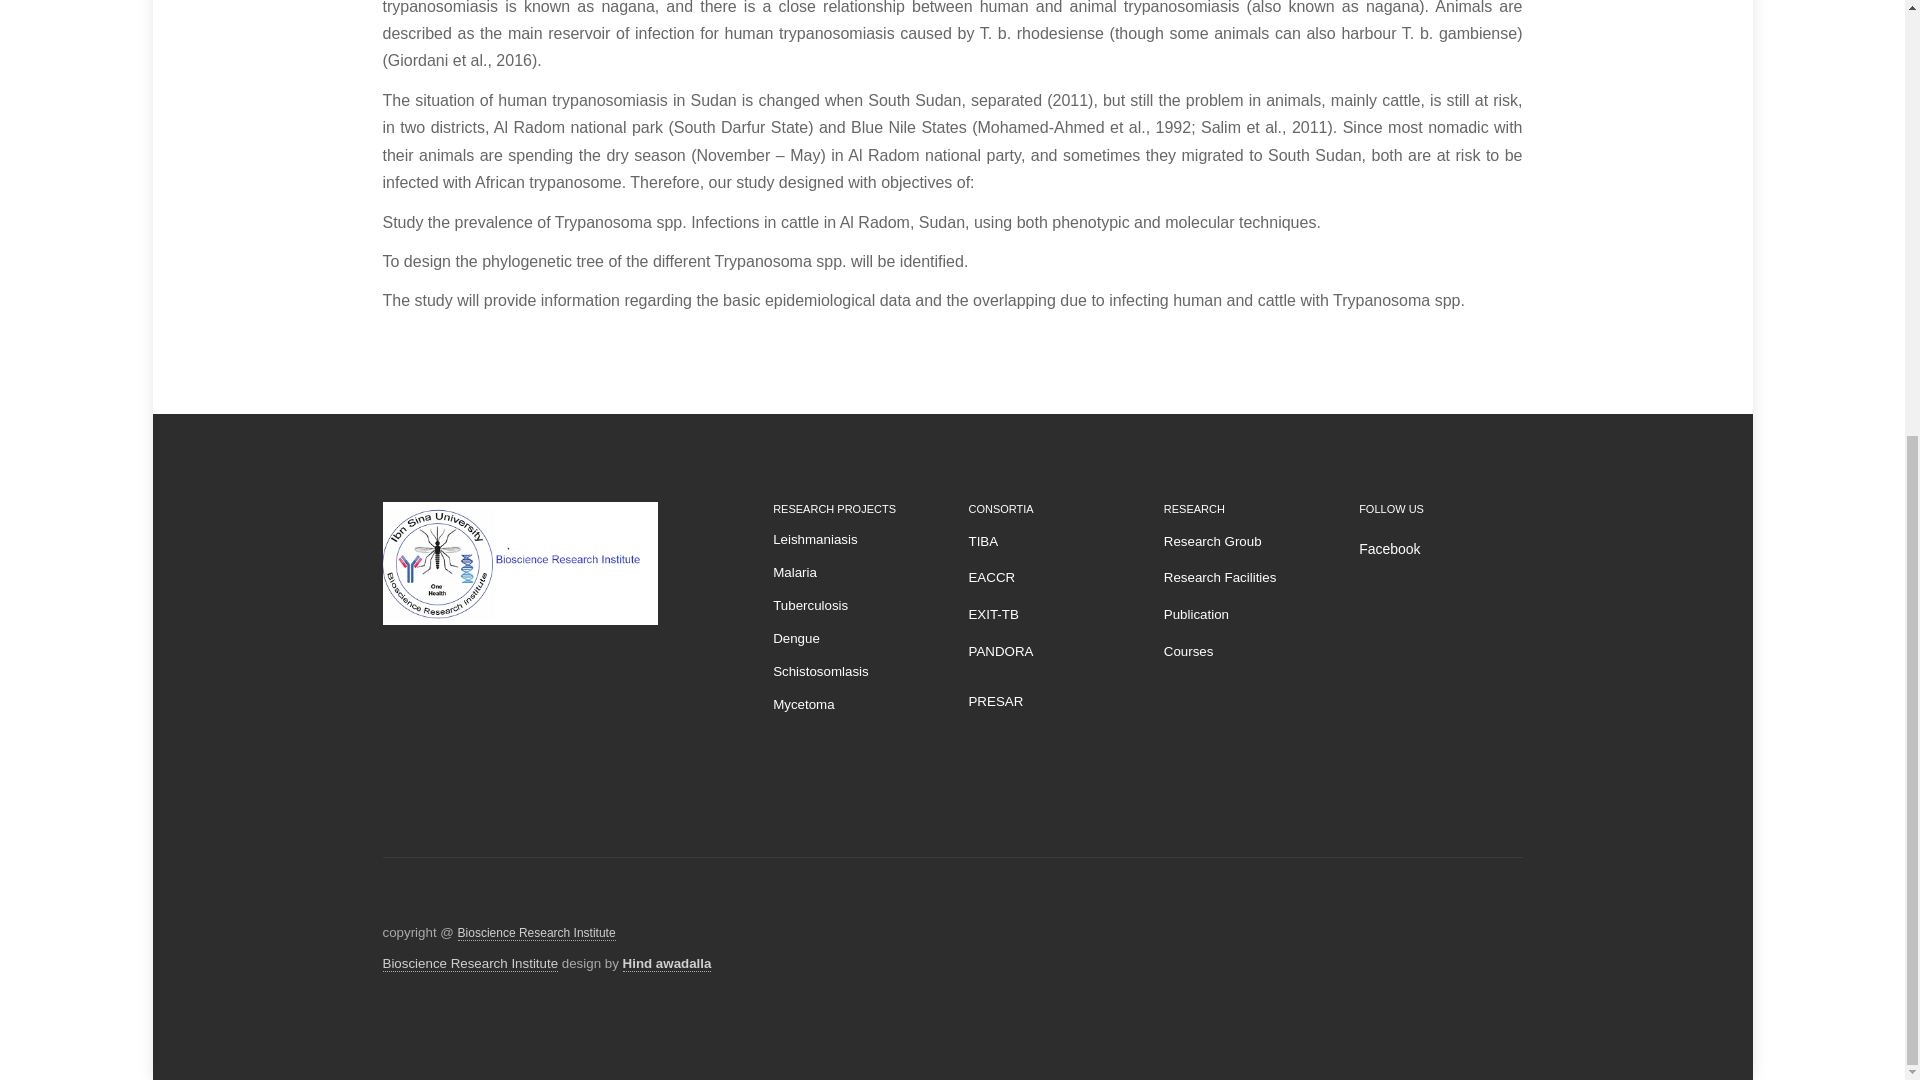  What do you see at coordinates (537, 932) in the screenshot?
I see `Bioscience Research Institute` at bounding box center [537, 932].